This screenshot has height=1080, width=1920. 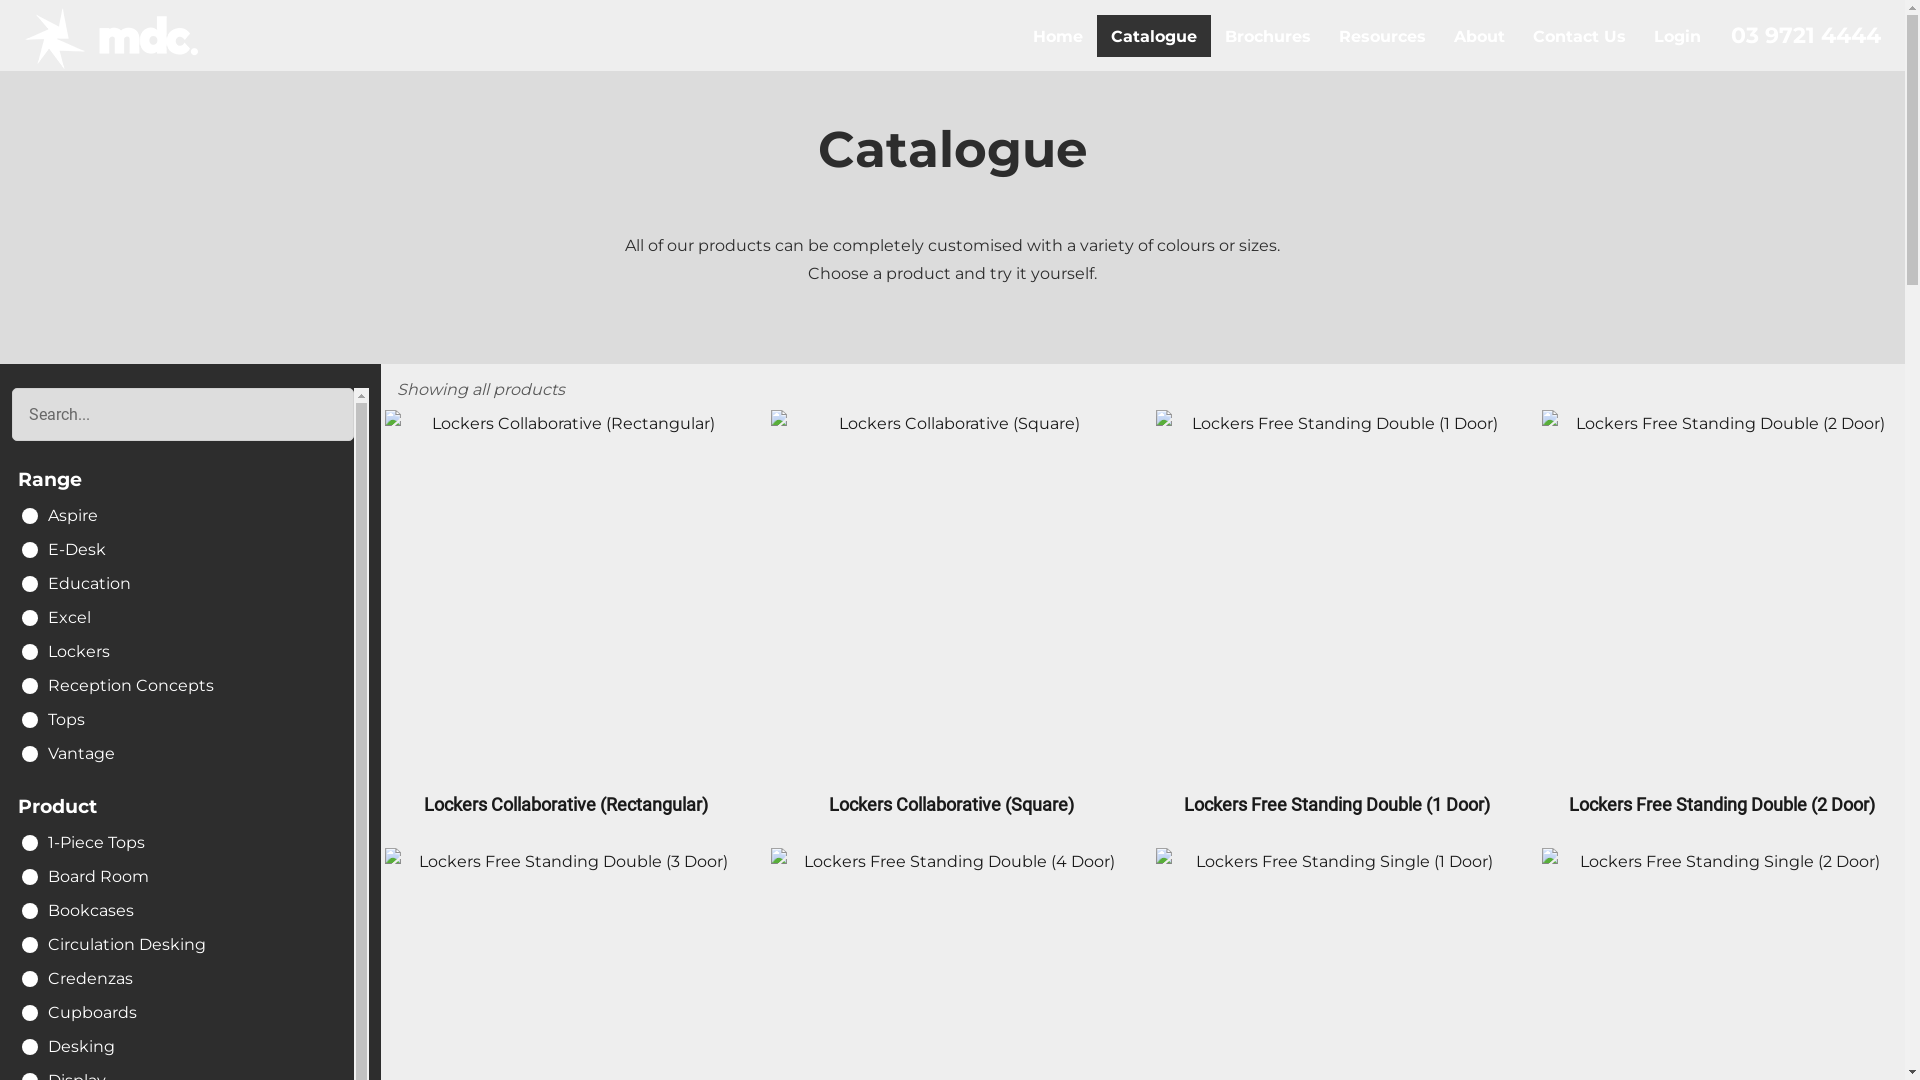 I want to click on Catalogue, so click(x=1154, y=36).